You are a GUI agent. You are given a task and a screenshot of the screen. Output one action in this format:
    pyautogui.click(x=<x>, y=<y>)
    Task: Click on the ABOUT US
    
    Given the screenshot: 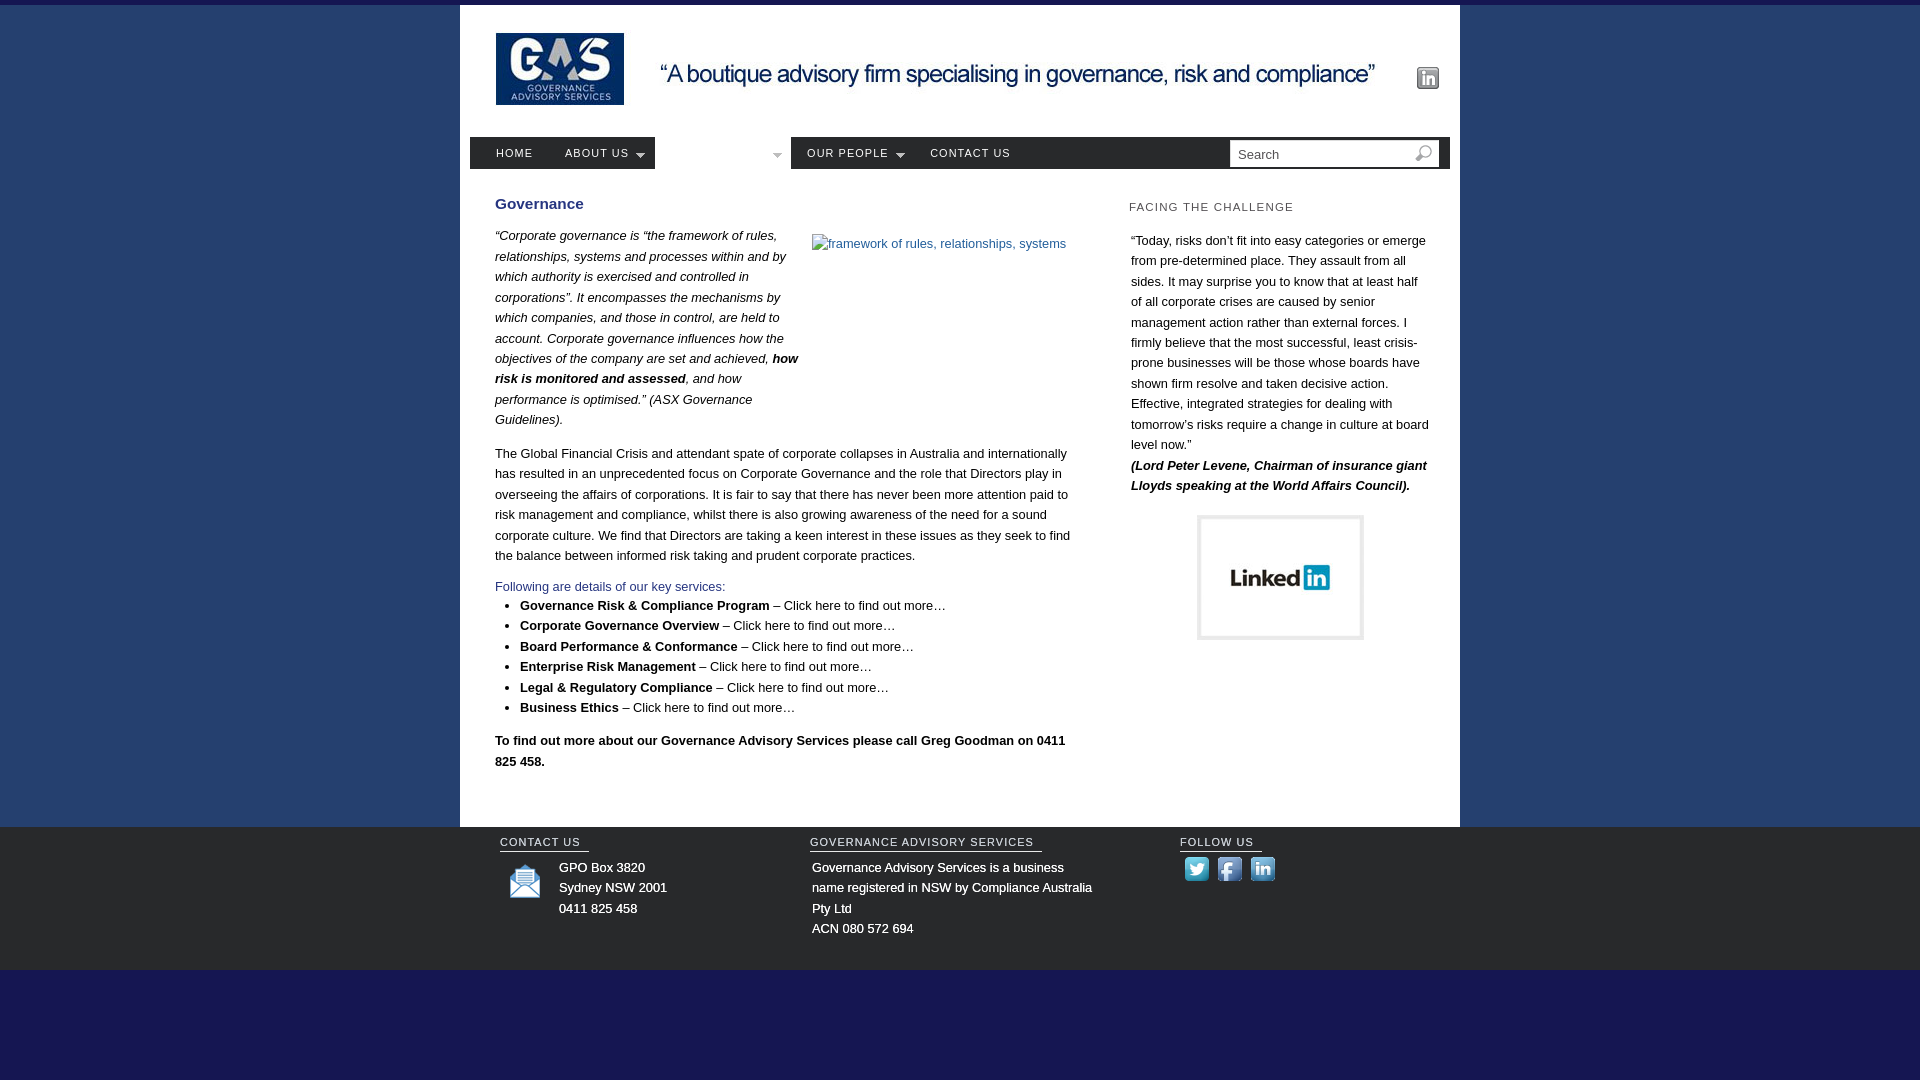 What is the action you would take?
    pyautogui.click(x=602, y=153)
    